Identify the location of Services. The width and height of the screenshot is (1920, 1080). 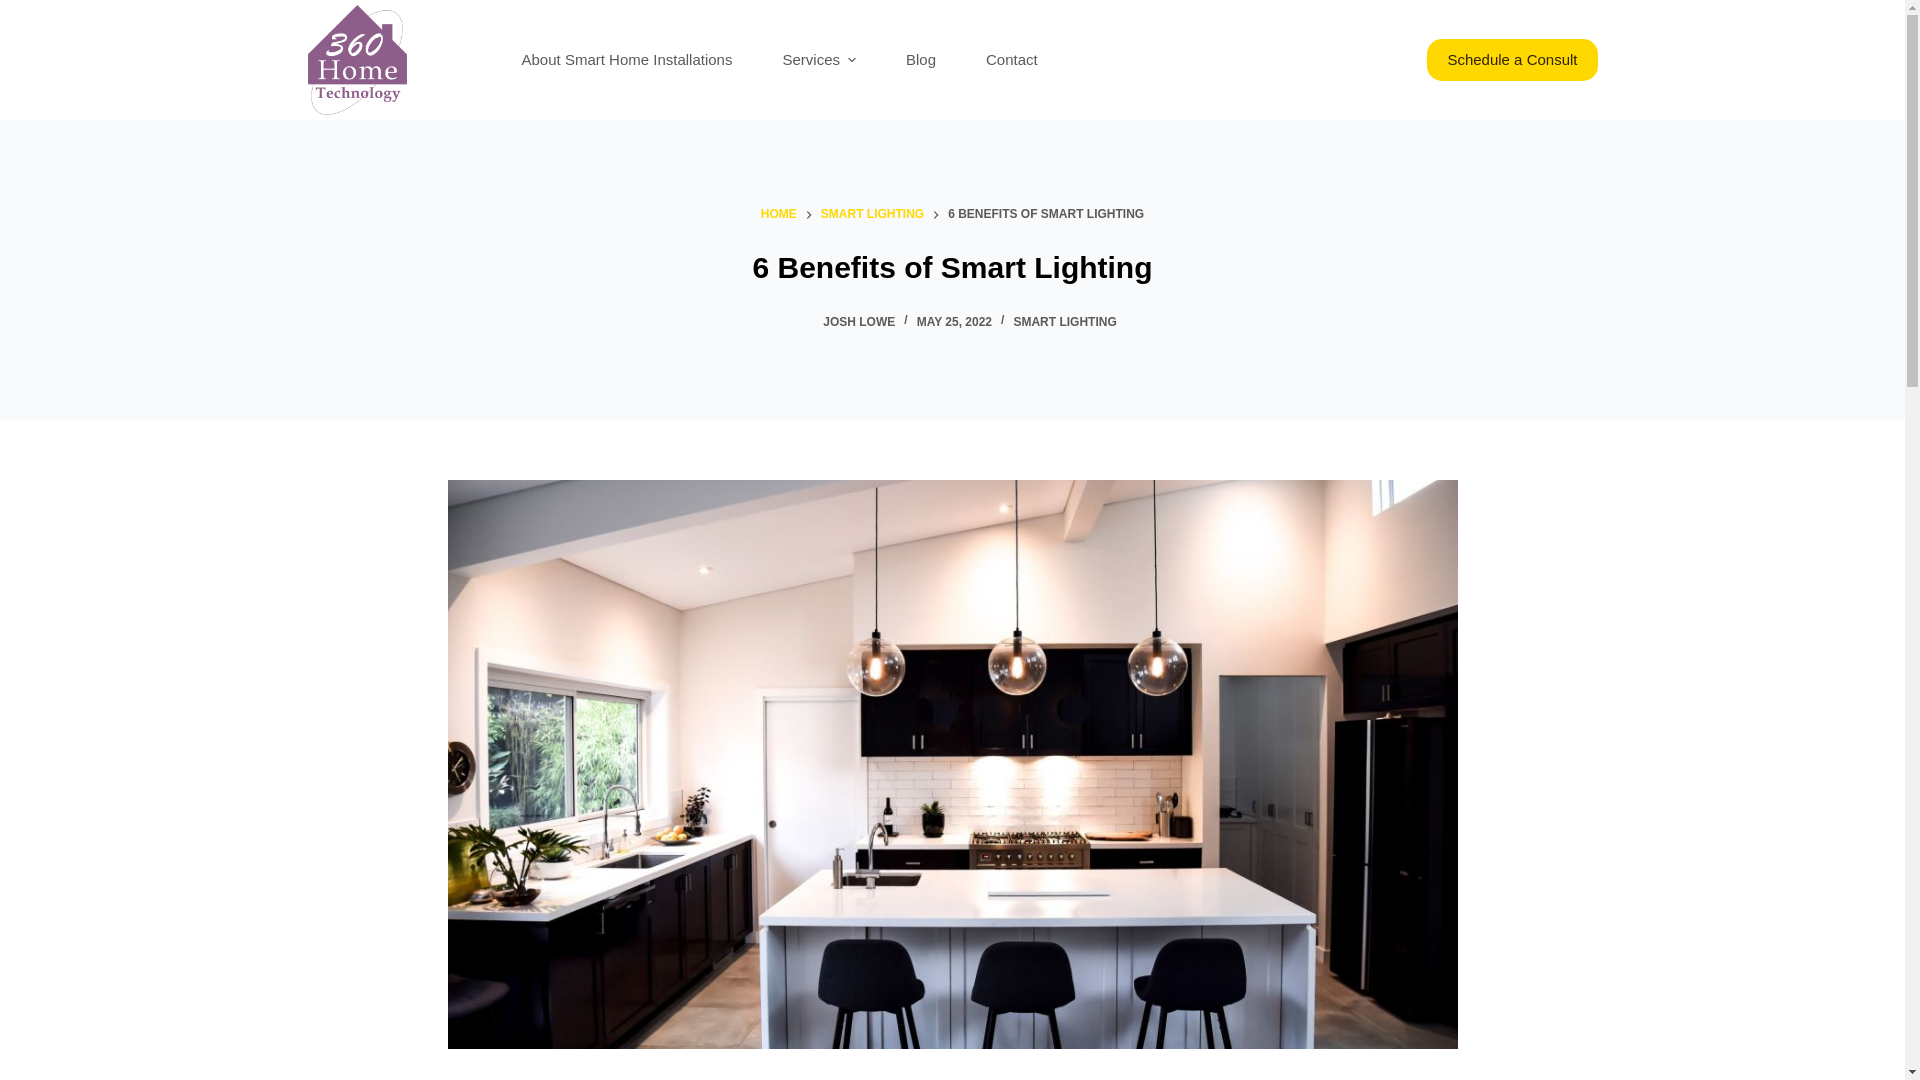
(819, 60).